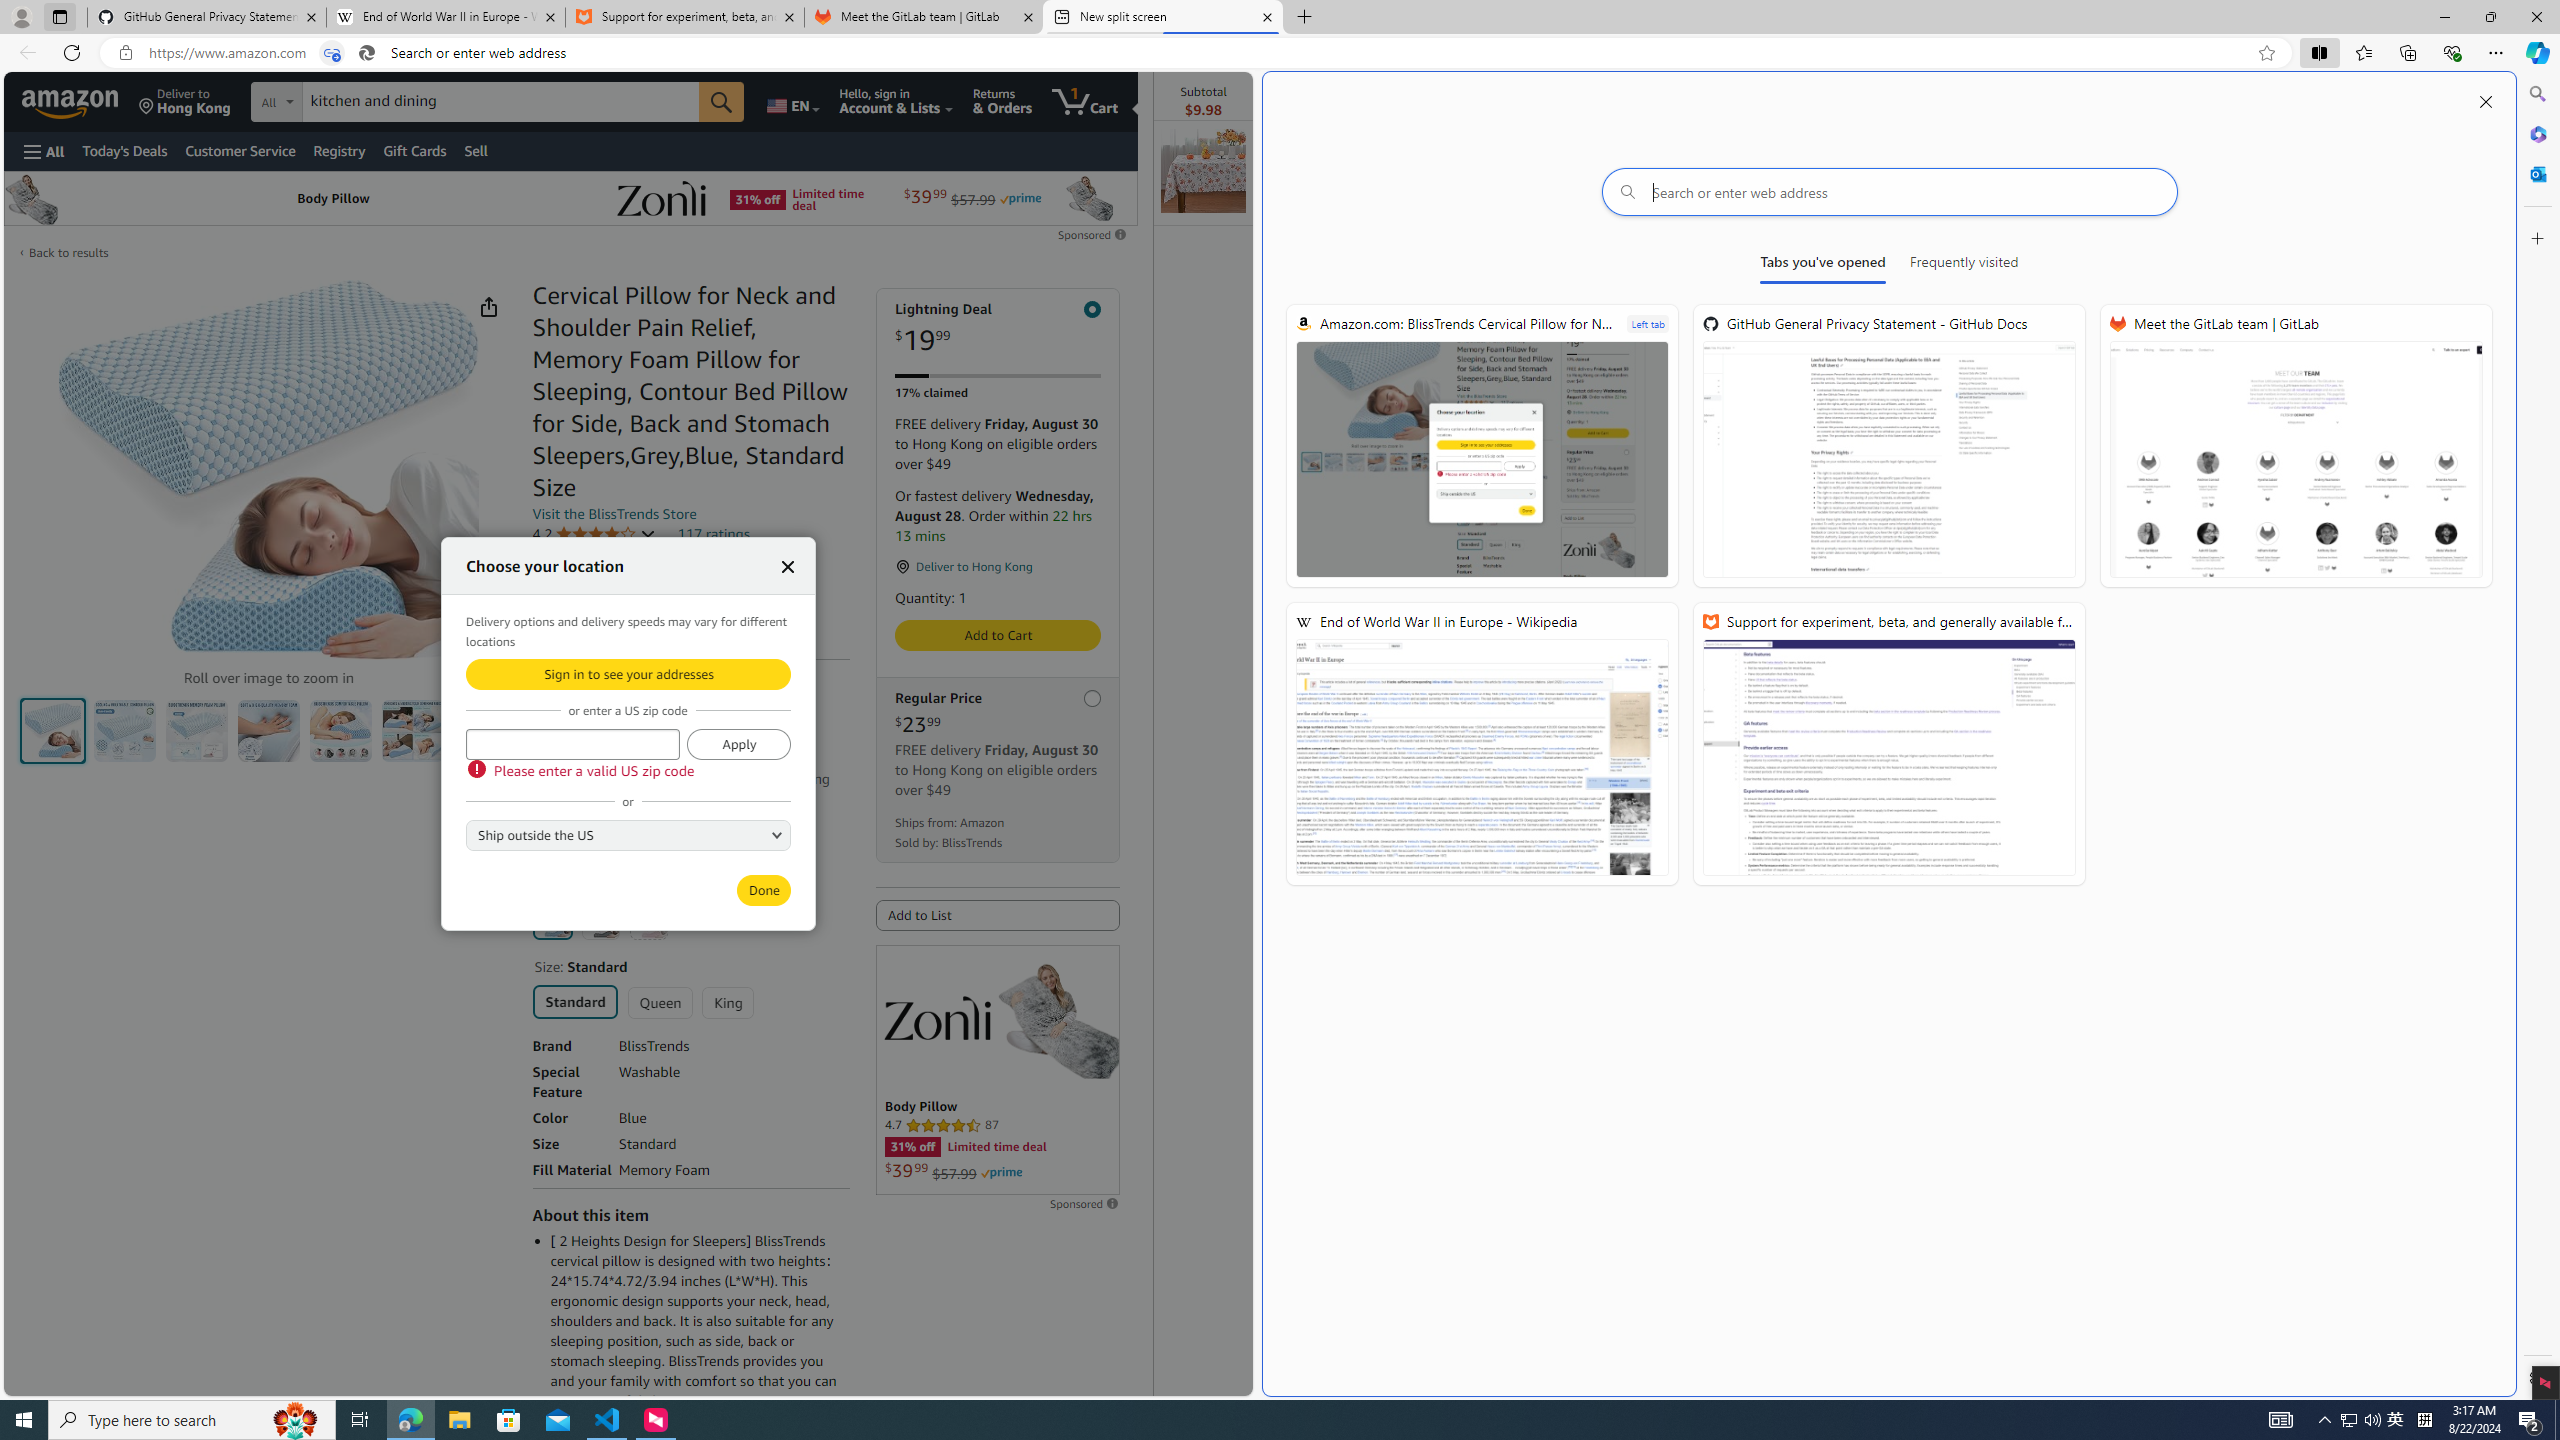 The width and height of the screenshot is (2560, 1440). I want to click on Sustainability features, so click(542, 616).